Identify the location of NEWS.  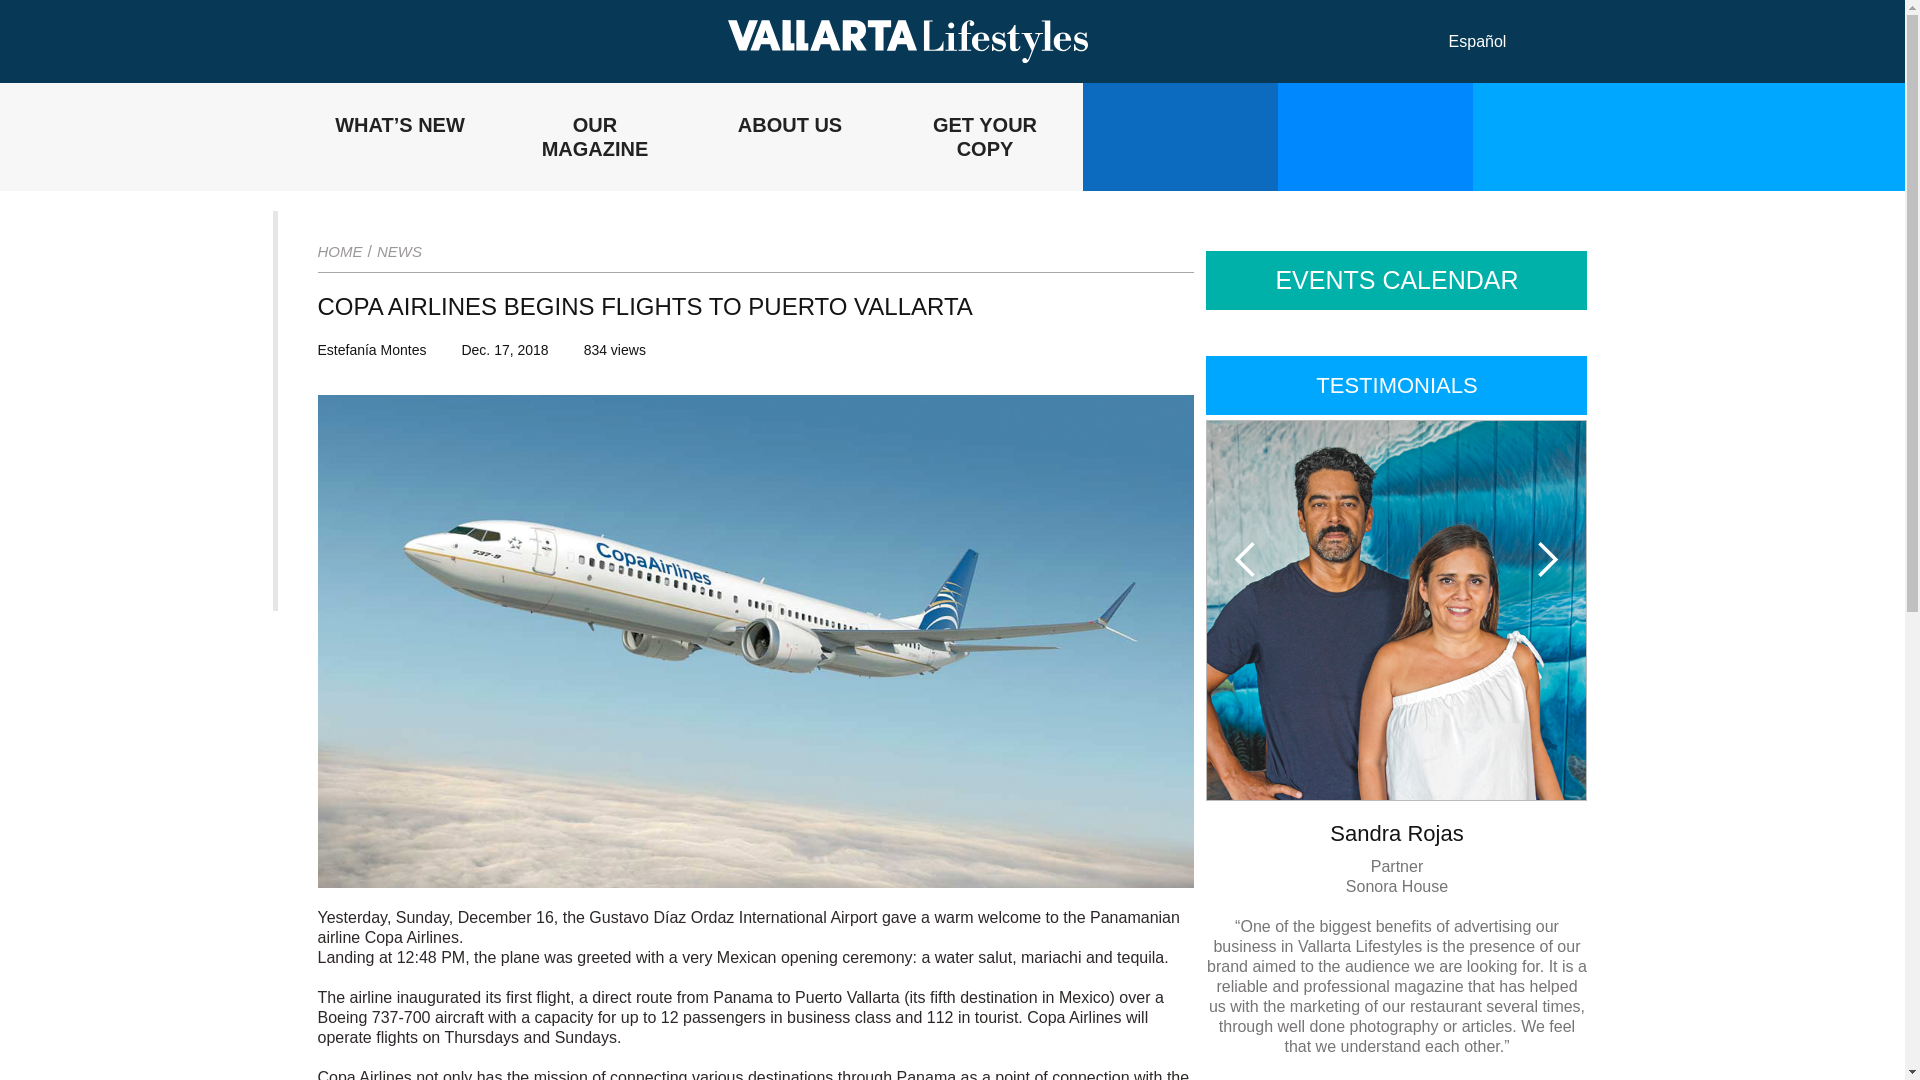
(399, 252).